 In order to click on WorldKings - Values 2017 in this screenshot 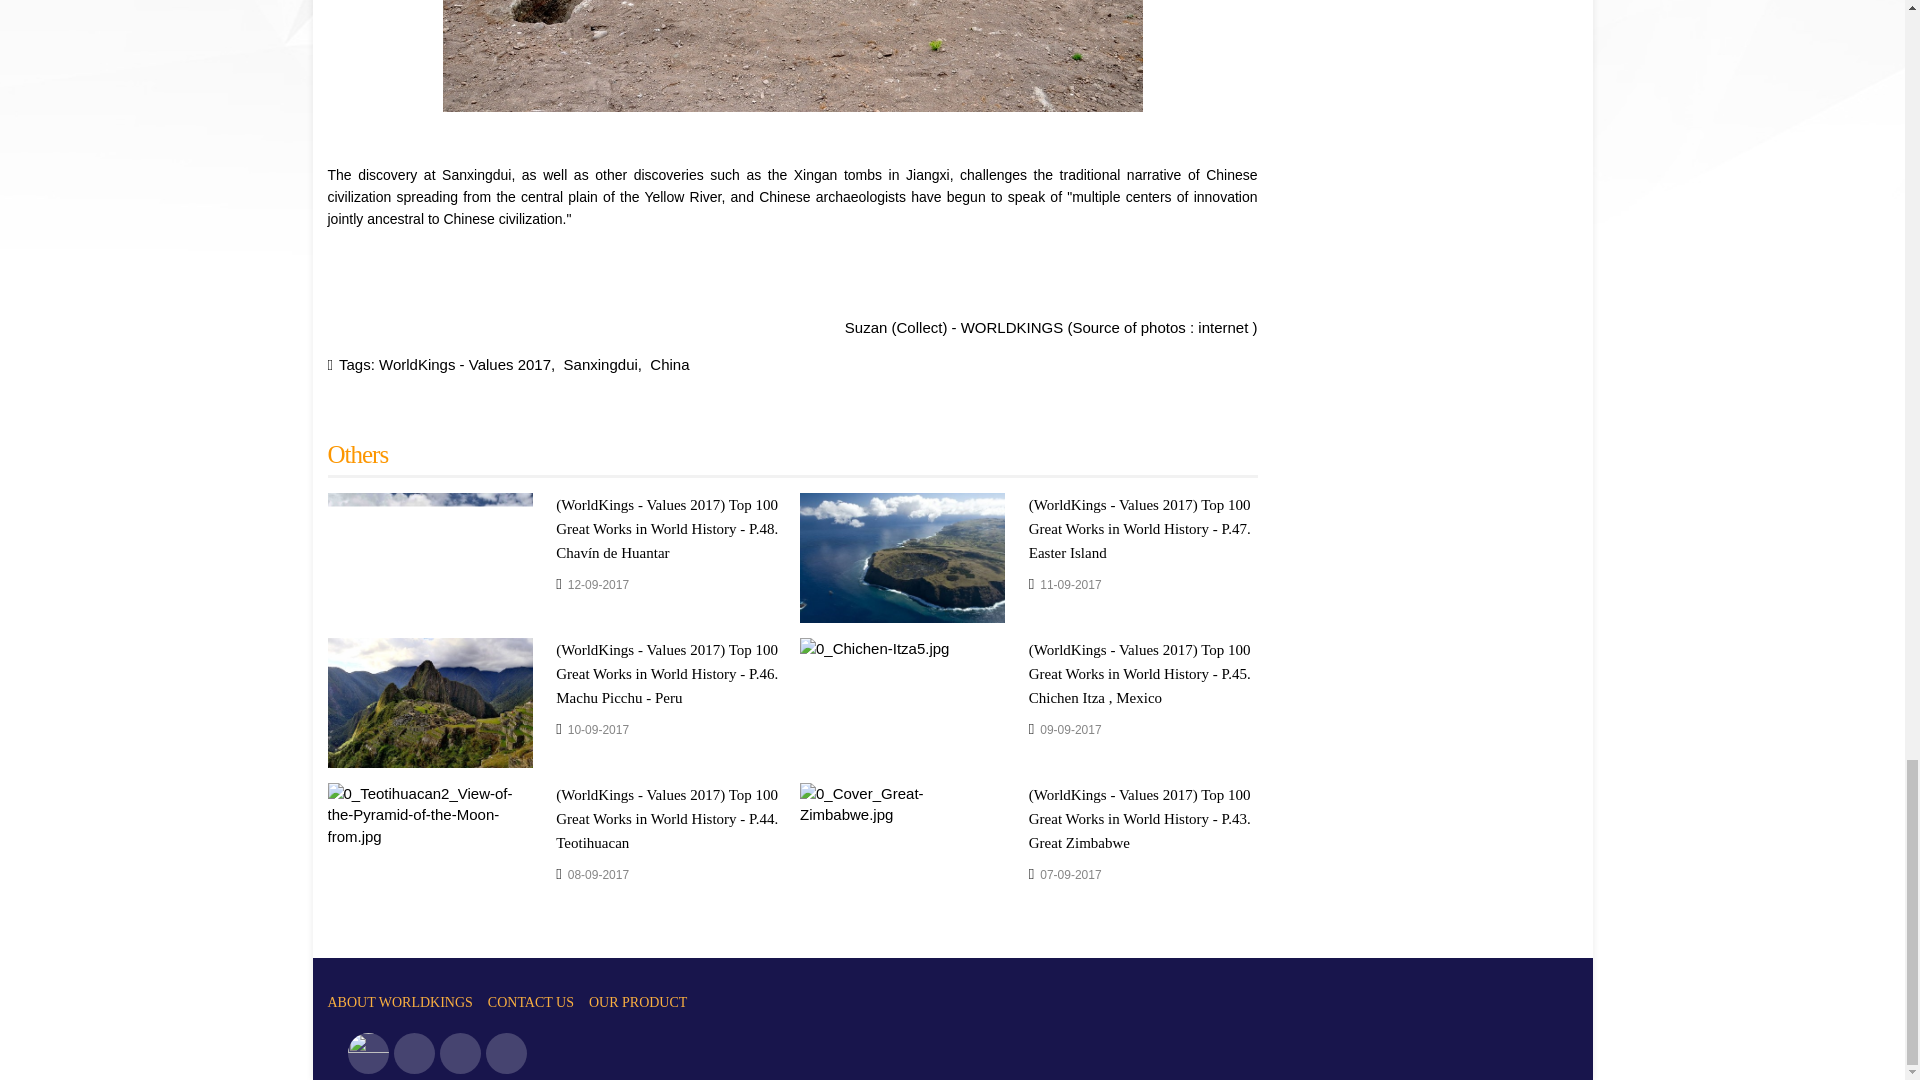, I will do `click(464, 364)`.